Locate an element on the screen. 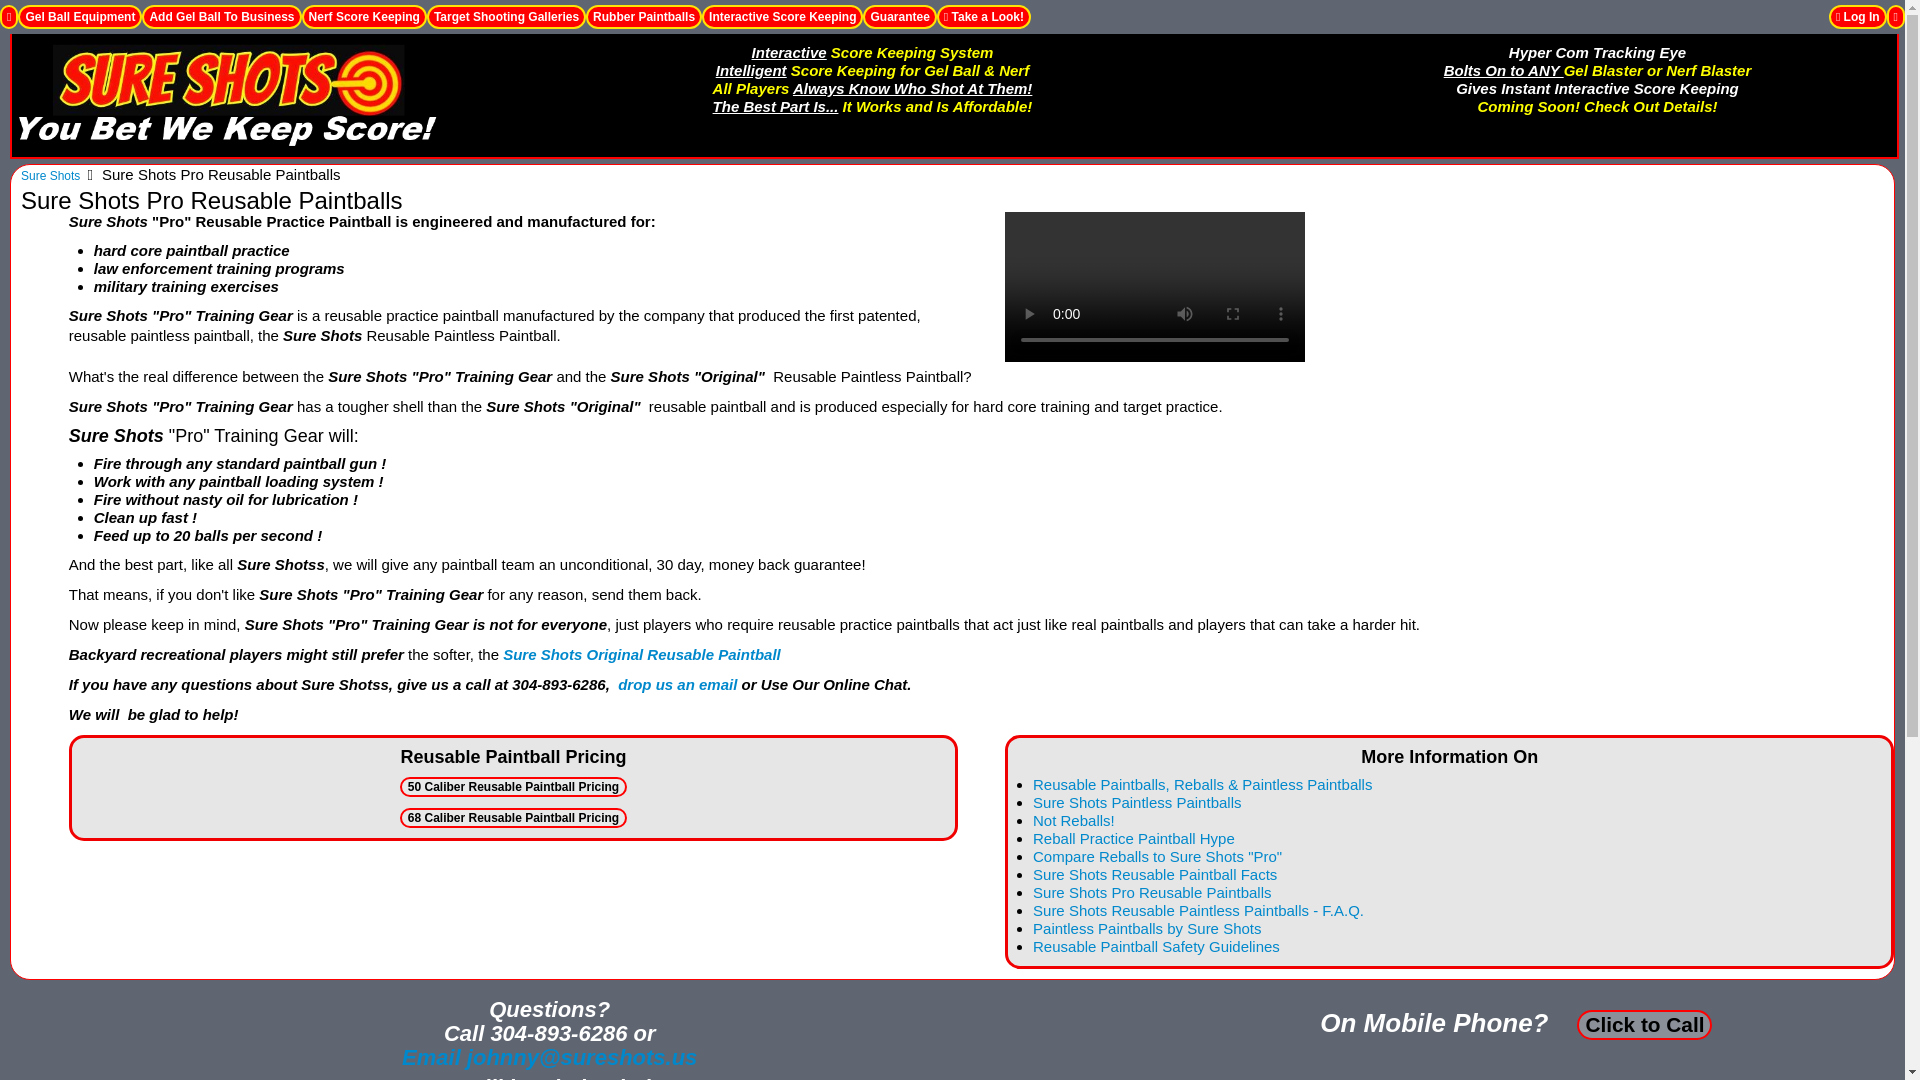  Guarantee is located at coordinates (899, 17).